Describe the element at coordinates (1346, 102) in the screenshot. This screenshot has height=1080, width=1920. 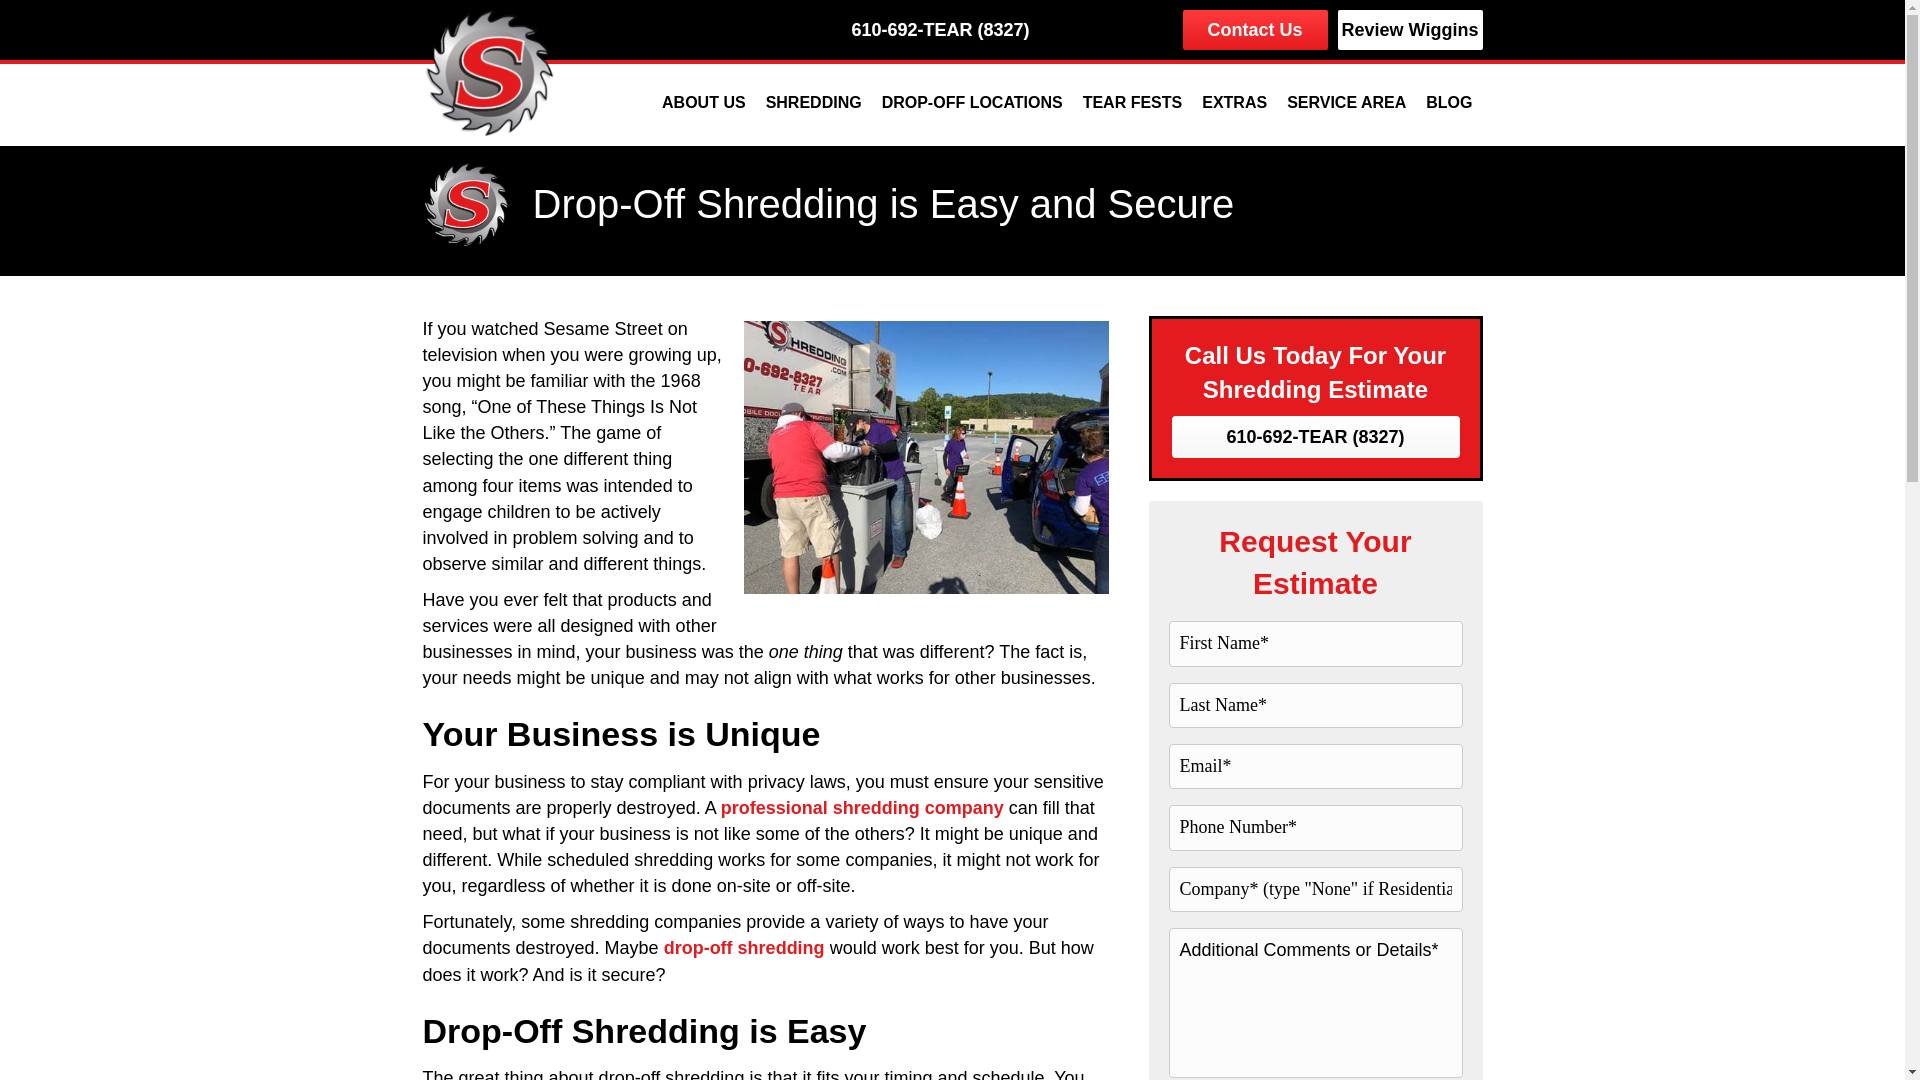
I see `SERVICE AREA` at that location.